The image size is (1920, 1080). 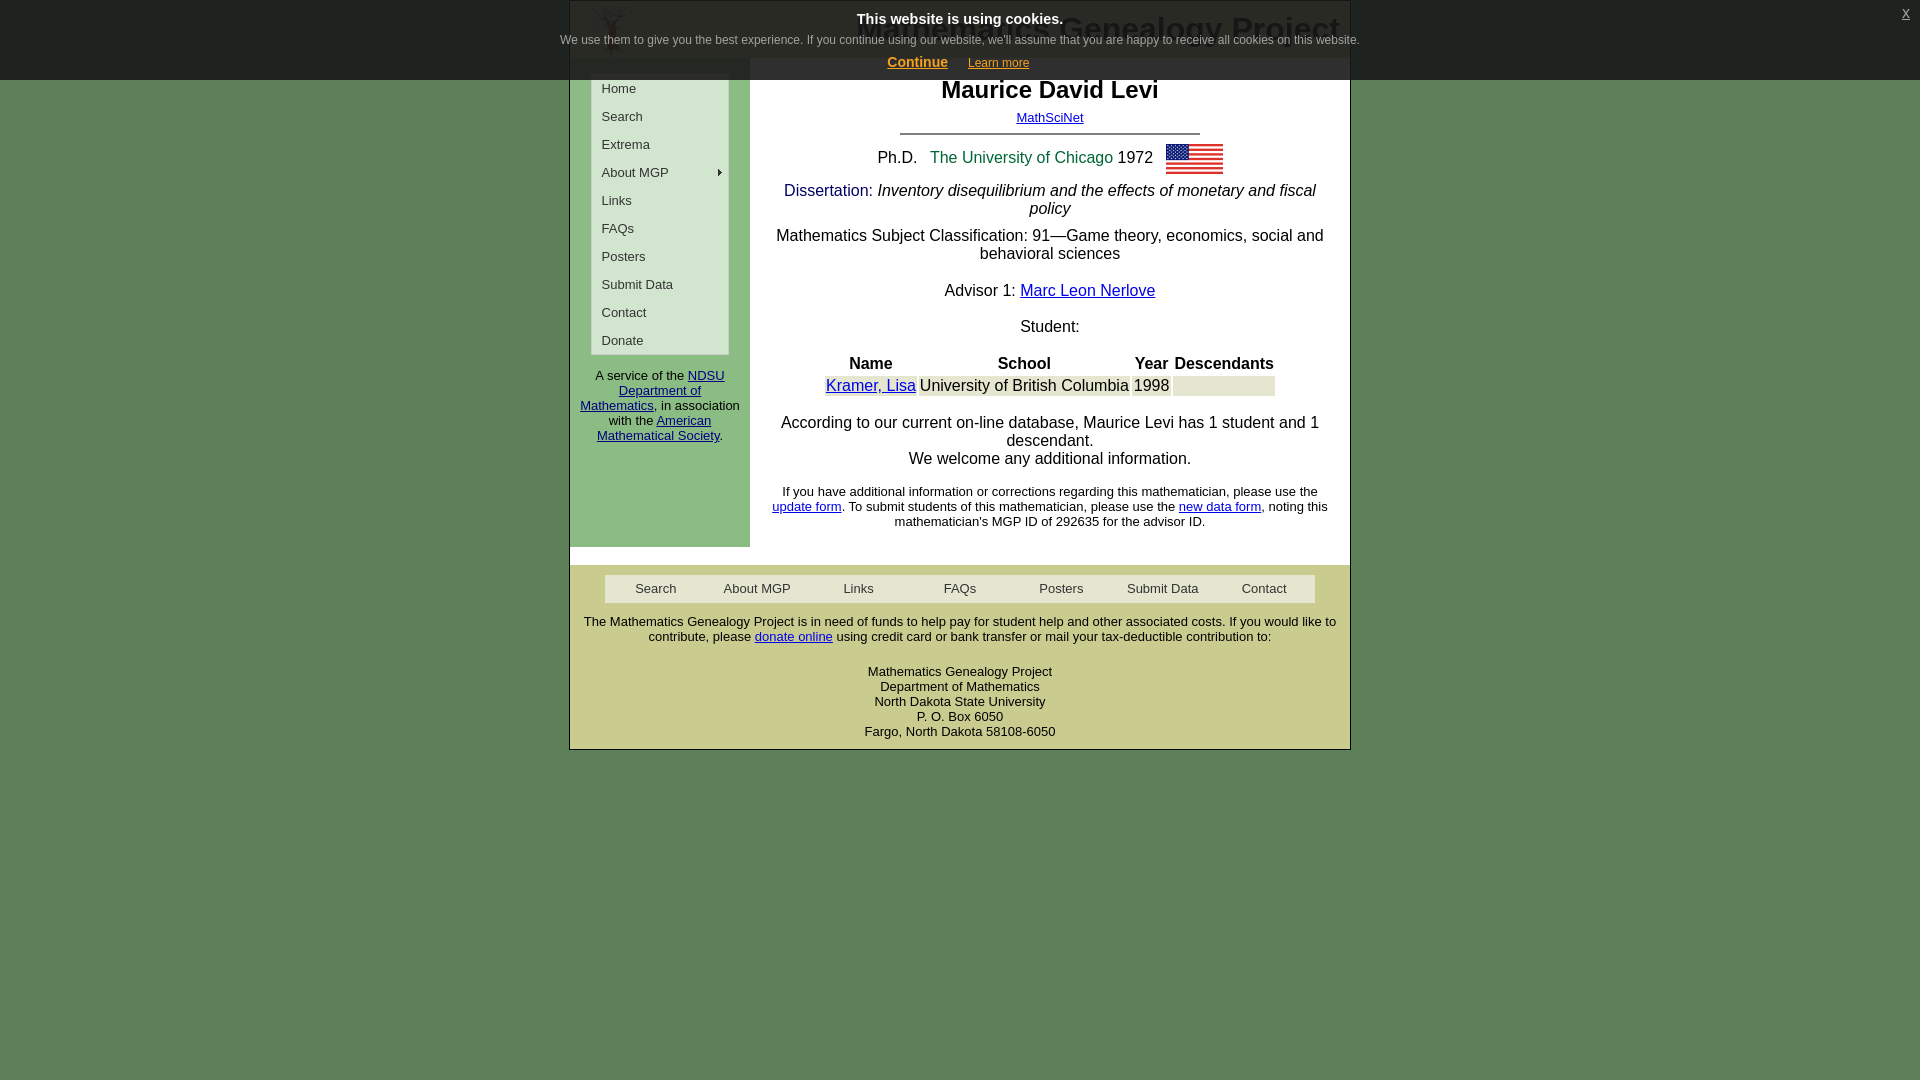 What do you see at coordinates (655, 588) in the screenshot?
I see `Search` at bounding box center [655, 588].